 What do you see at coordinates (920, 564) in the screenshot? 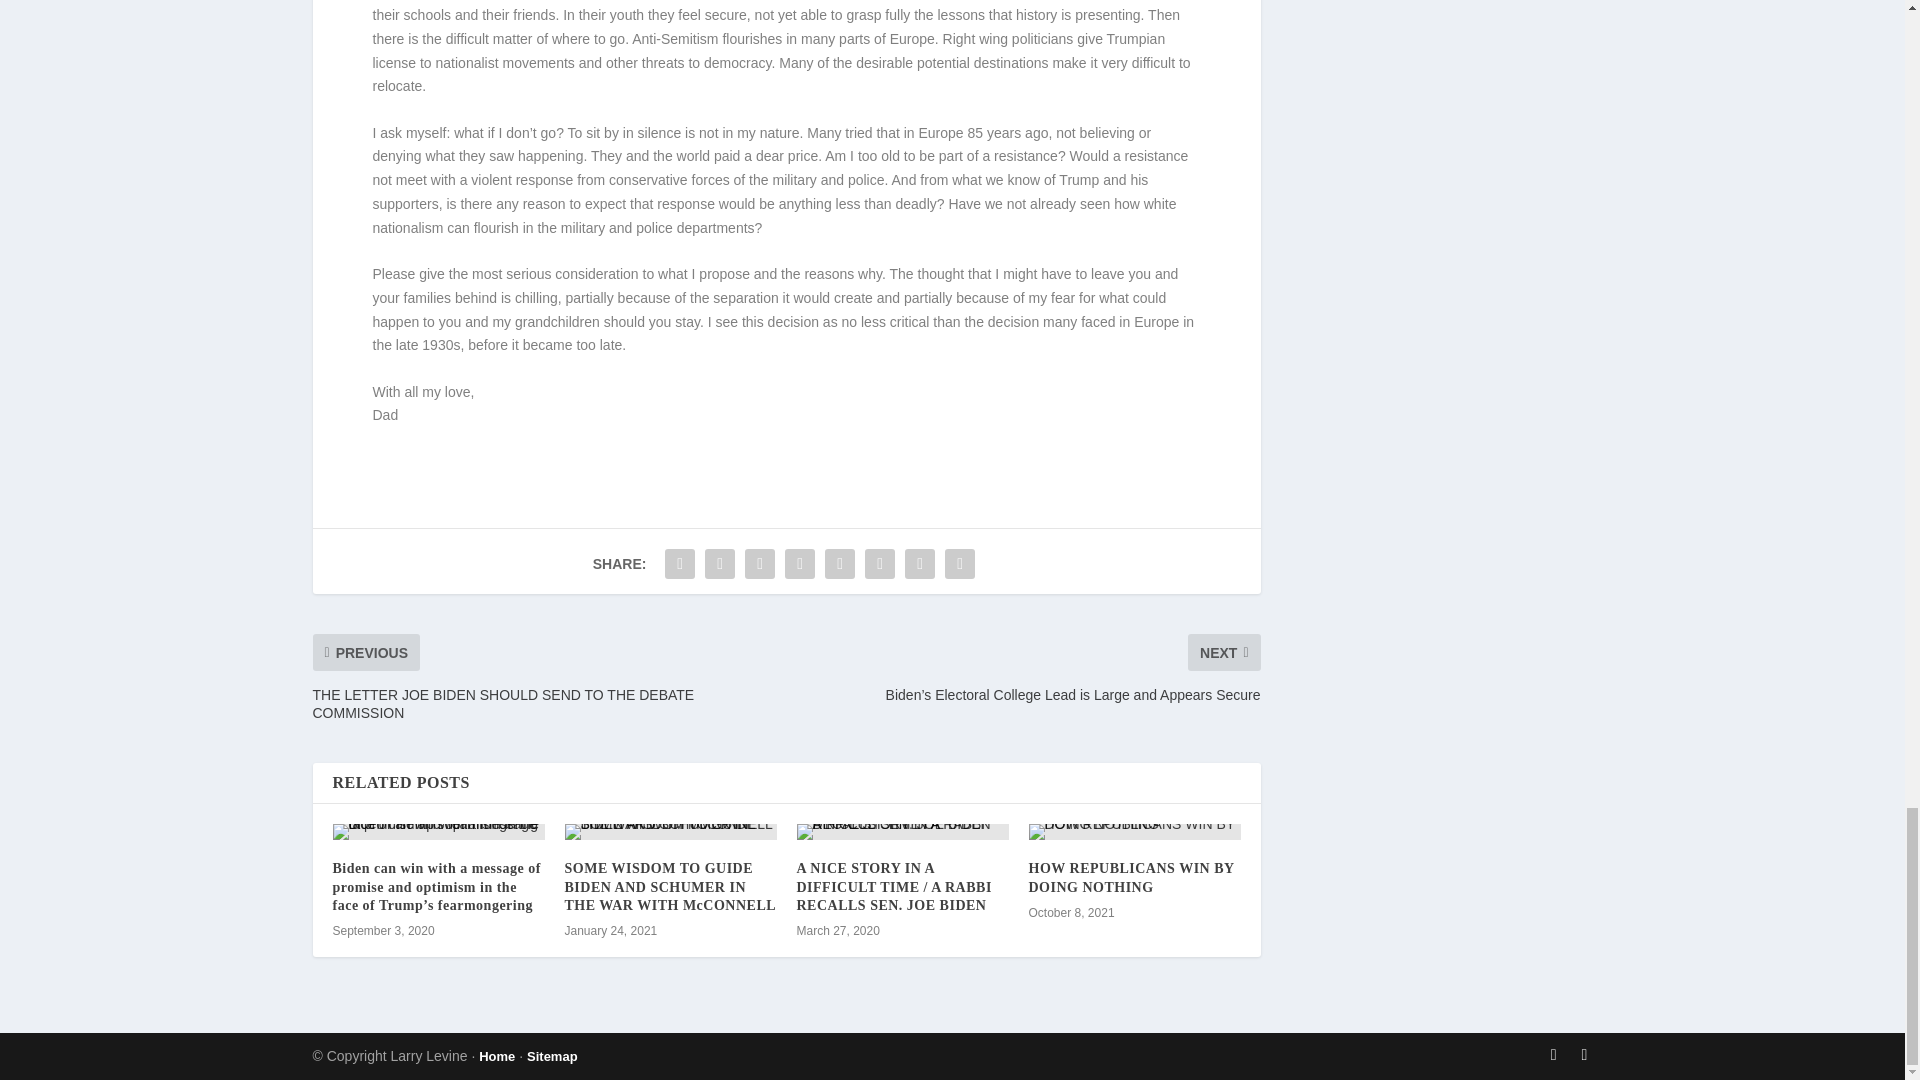
I see `Share "THE FEARS OF AN AMERICAN FATHER" via Stumbleupon` at bounding box center [920, 564].